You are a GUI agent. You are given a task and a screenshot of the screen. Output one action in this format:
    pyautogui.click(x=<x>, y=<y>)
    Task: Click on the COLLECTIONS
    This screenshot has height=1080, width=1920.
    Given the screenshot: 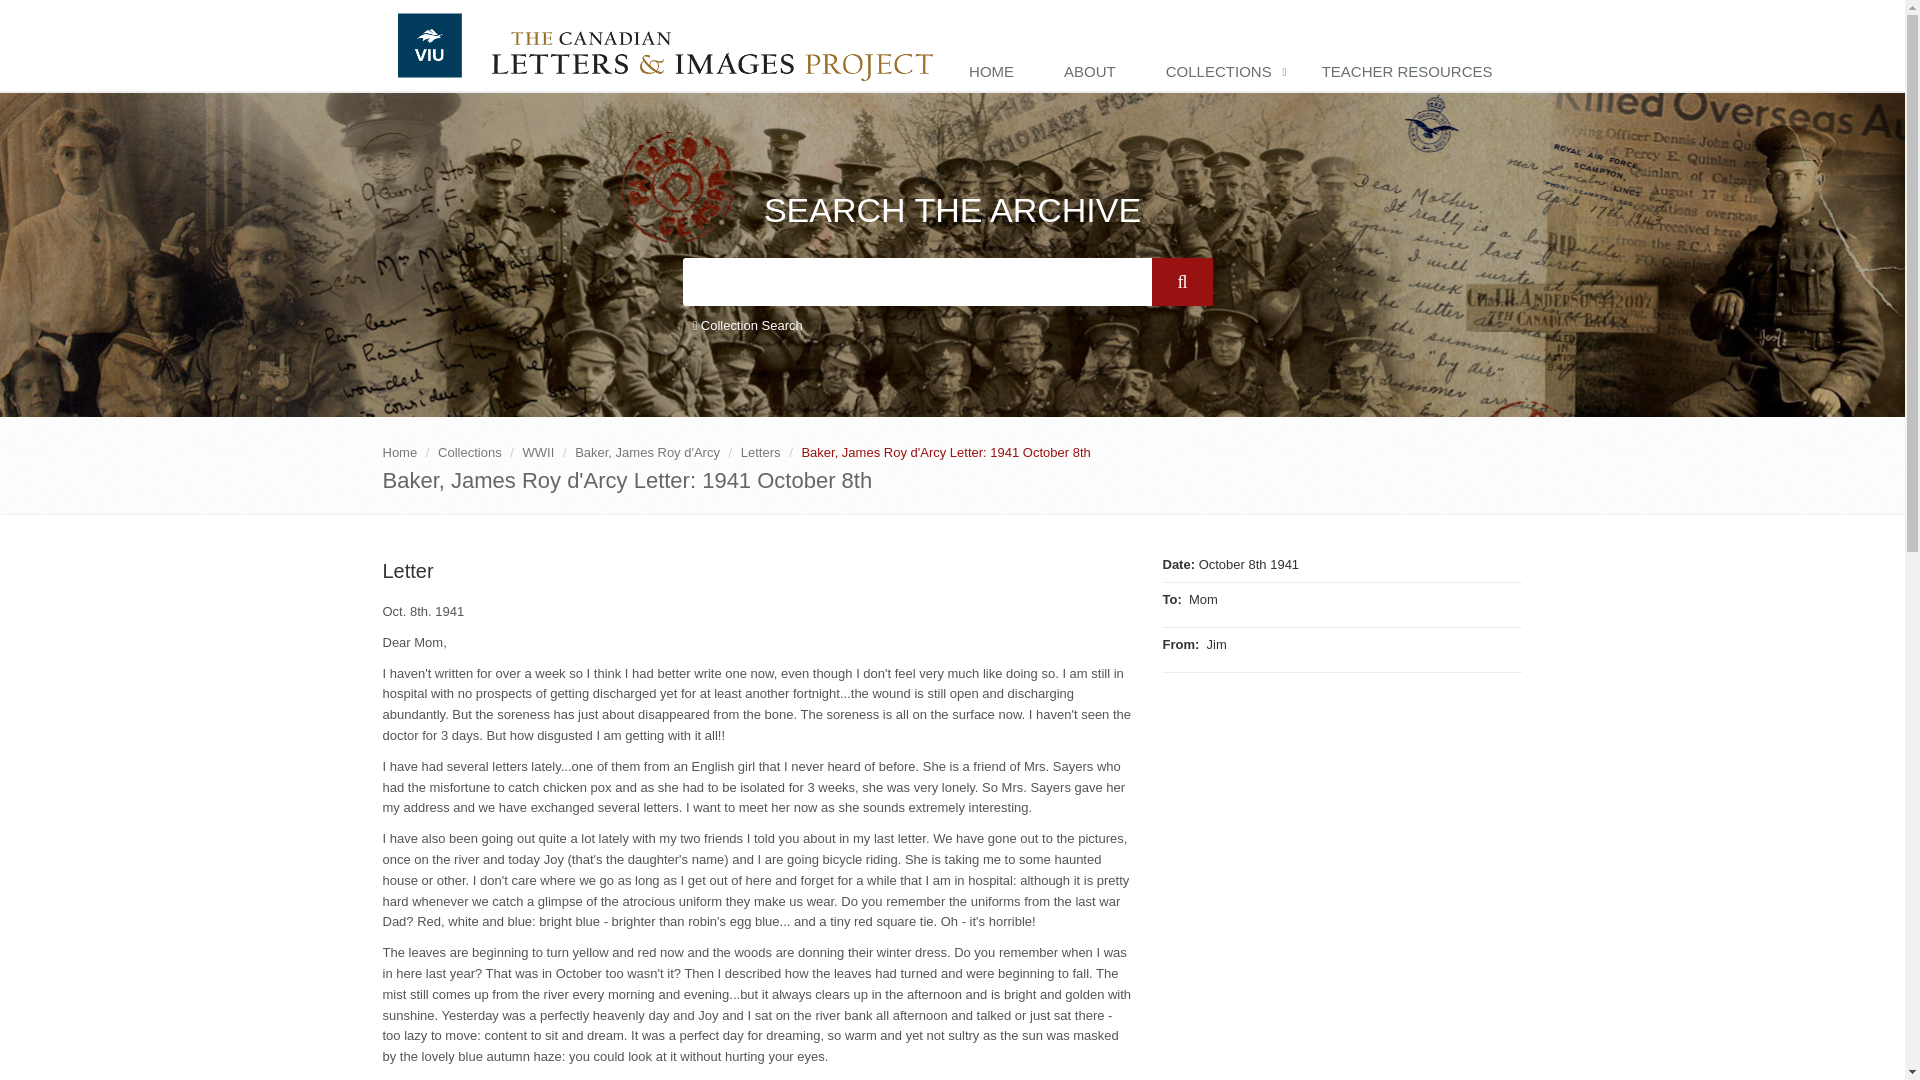 What is the action you would take?
    pyautogui.click(x=1224, y=72)
    